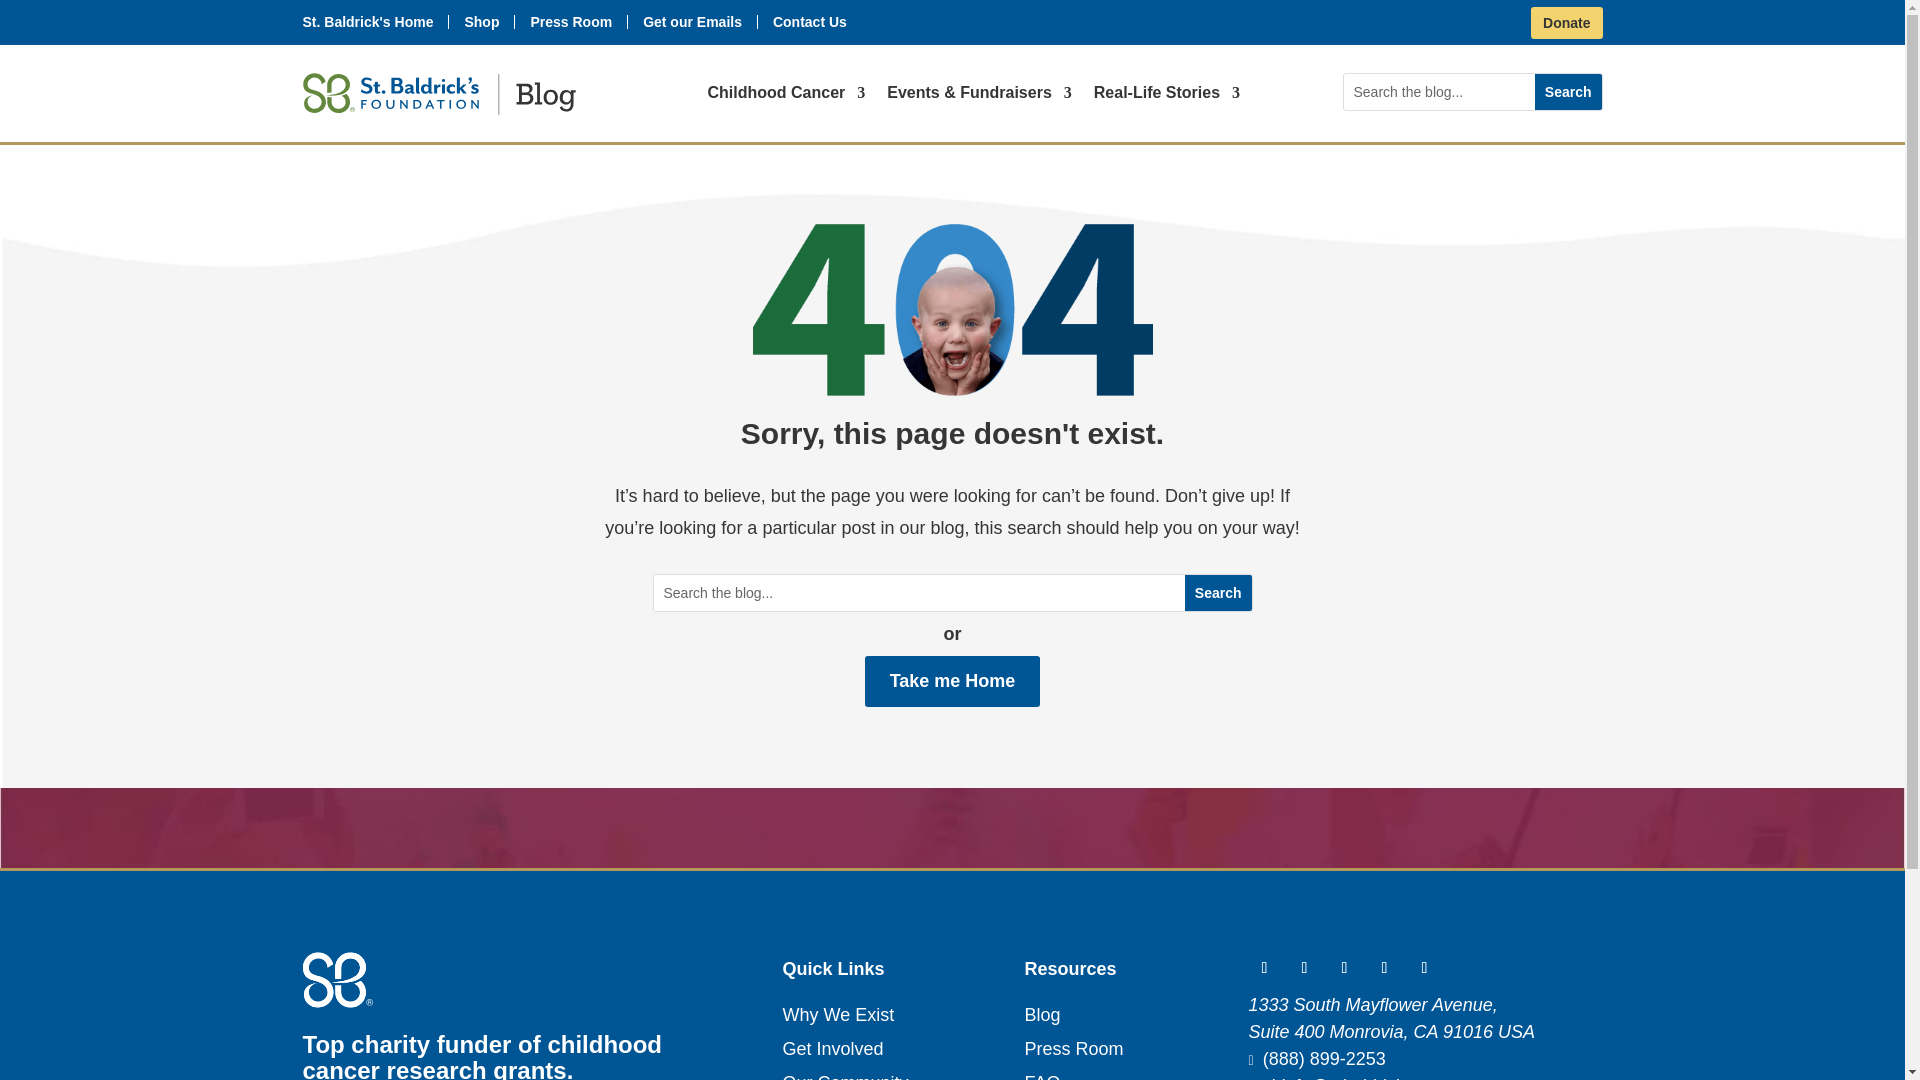 This screenshot has width=1920, height=1080. What do you see at coordinates (367, 22) in the screenshot?
I see `St. Baldrick's Home` at bounding box center [367, 22].